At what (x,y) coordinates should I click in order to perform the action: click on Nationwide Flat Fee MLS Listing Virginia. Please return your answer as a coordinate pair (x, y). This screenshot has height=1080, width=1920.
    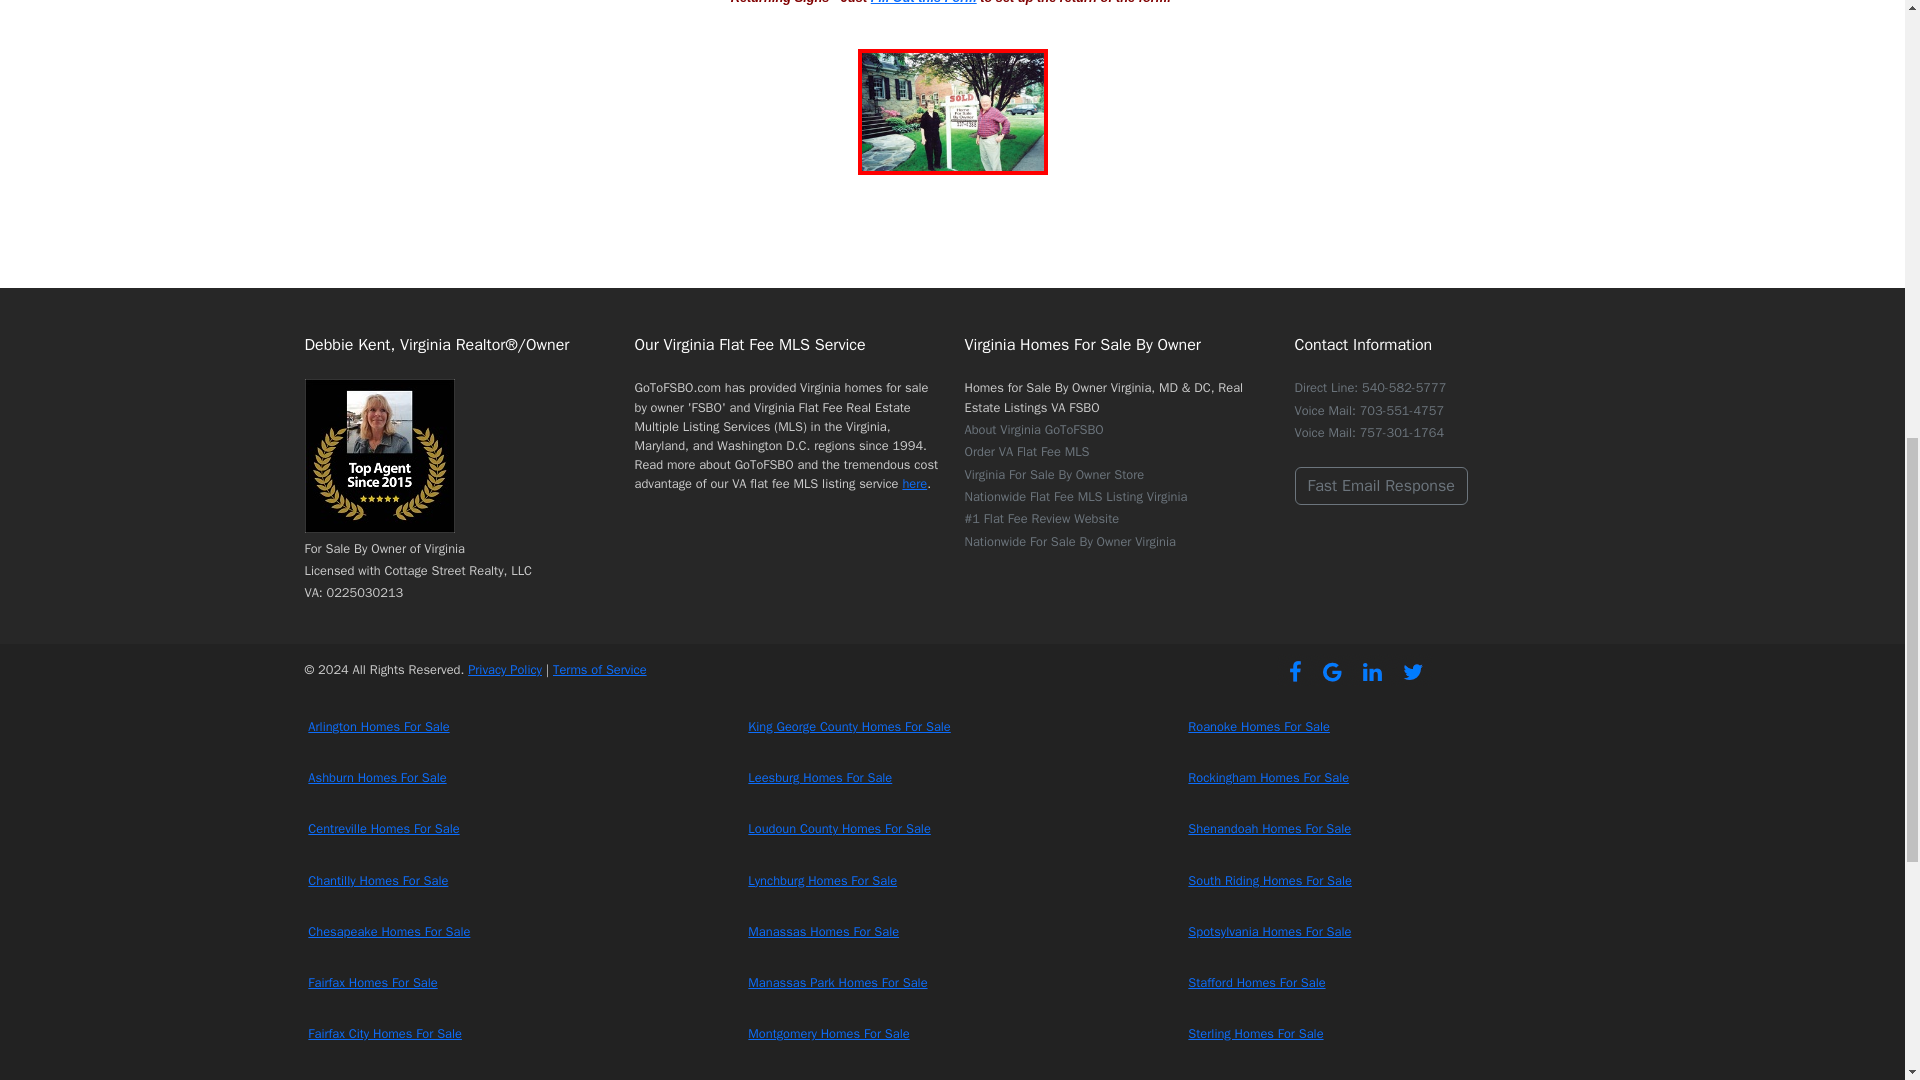
    Looking at the image, I should click on (1074, 497).